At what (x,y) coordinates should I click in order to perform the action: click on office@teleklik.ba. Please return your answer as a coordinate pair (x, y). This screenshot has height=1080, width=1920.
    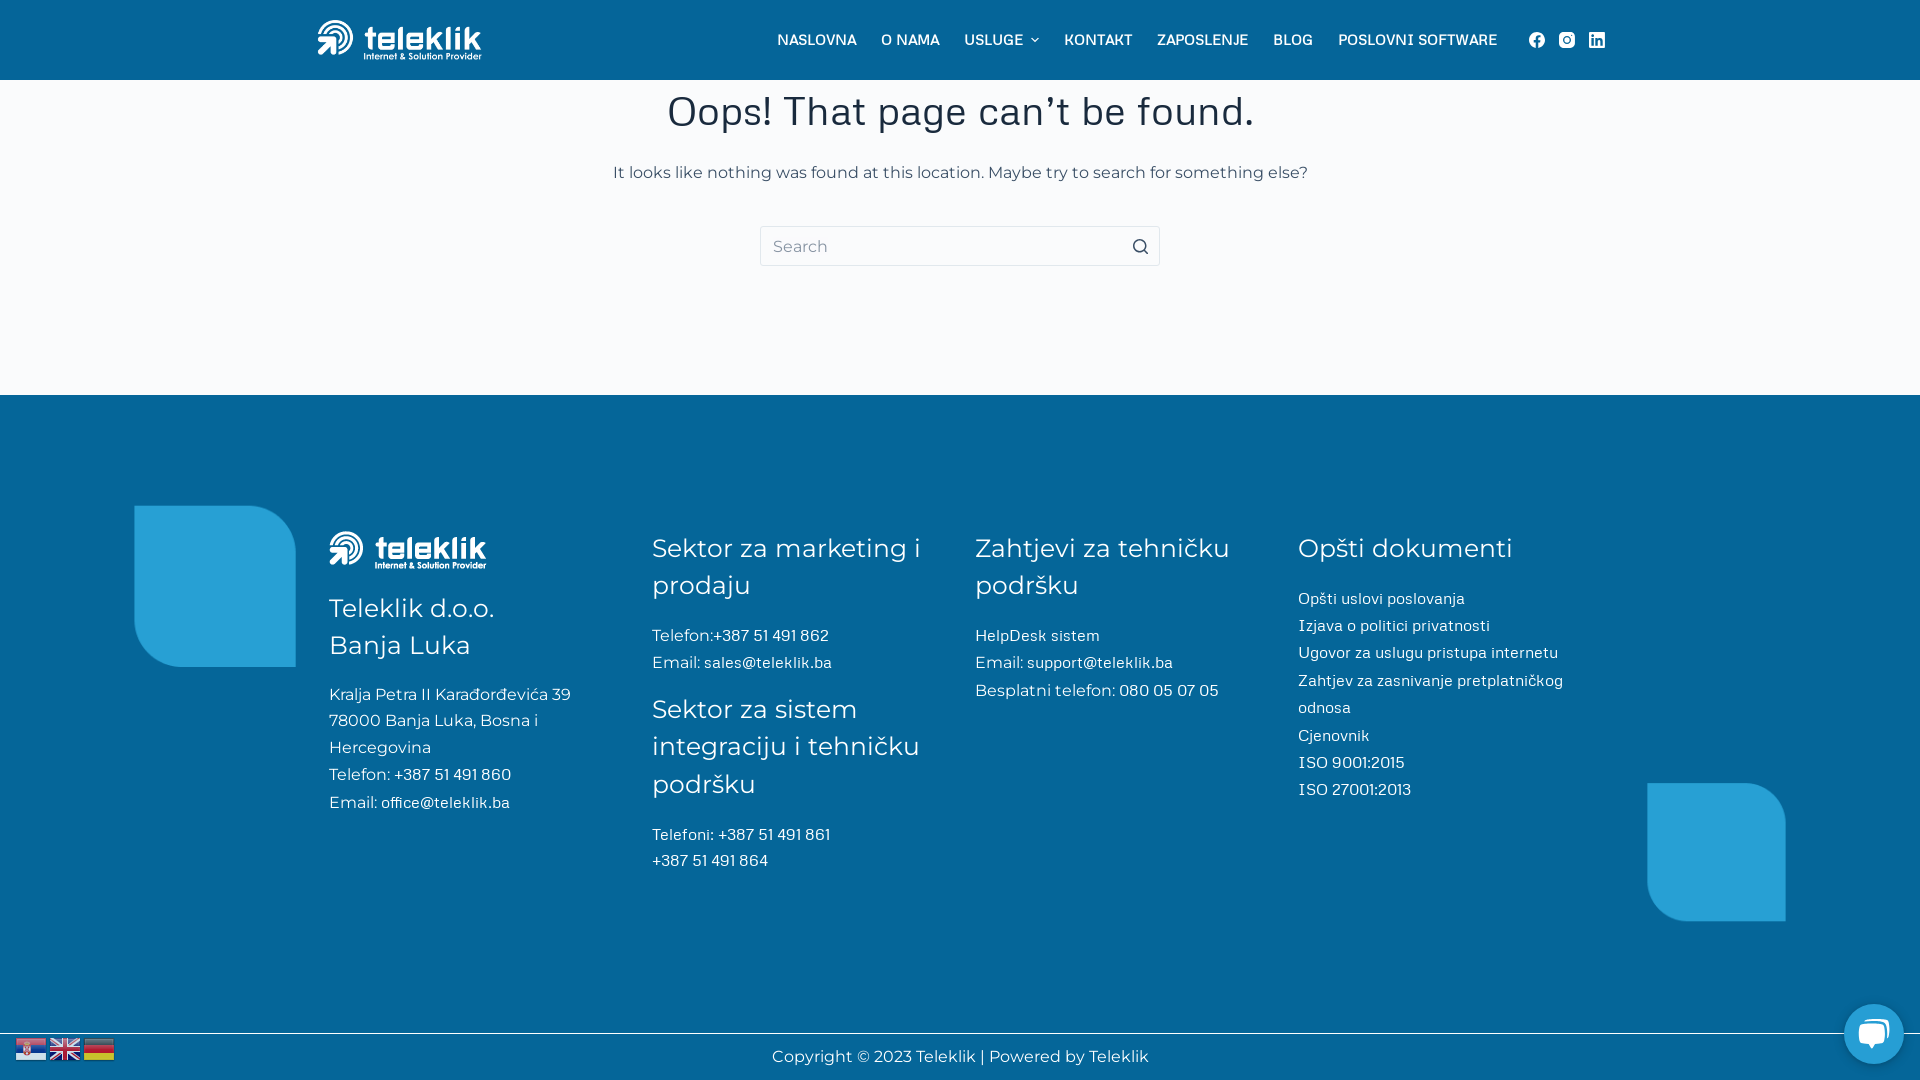
    Looking at the image, I should click on (444, 802).